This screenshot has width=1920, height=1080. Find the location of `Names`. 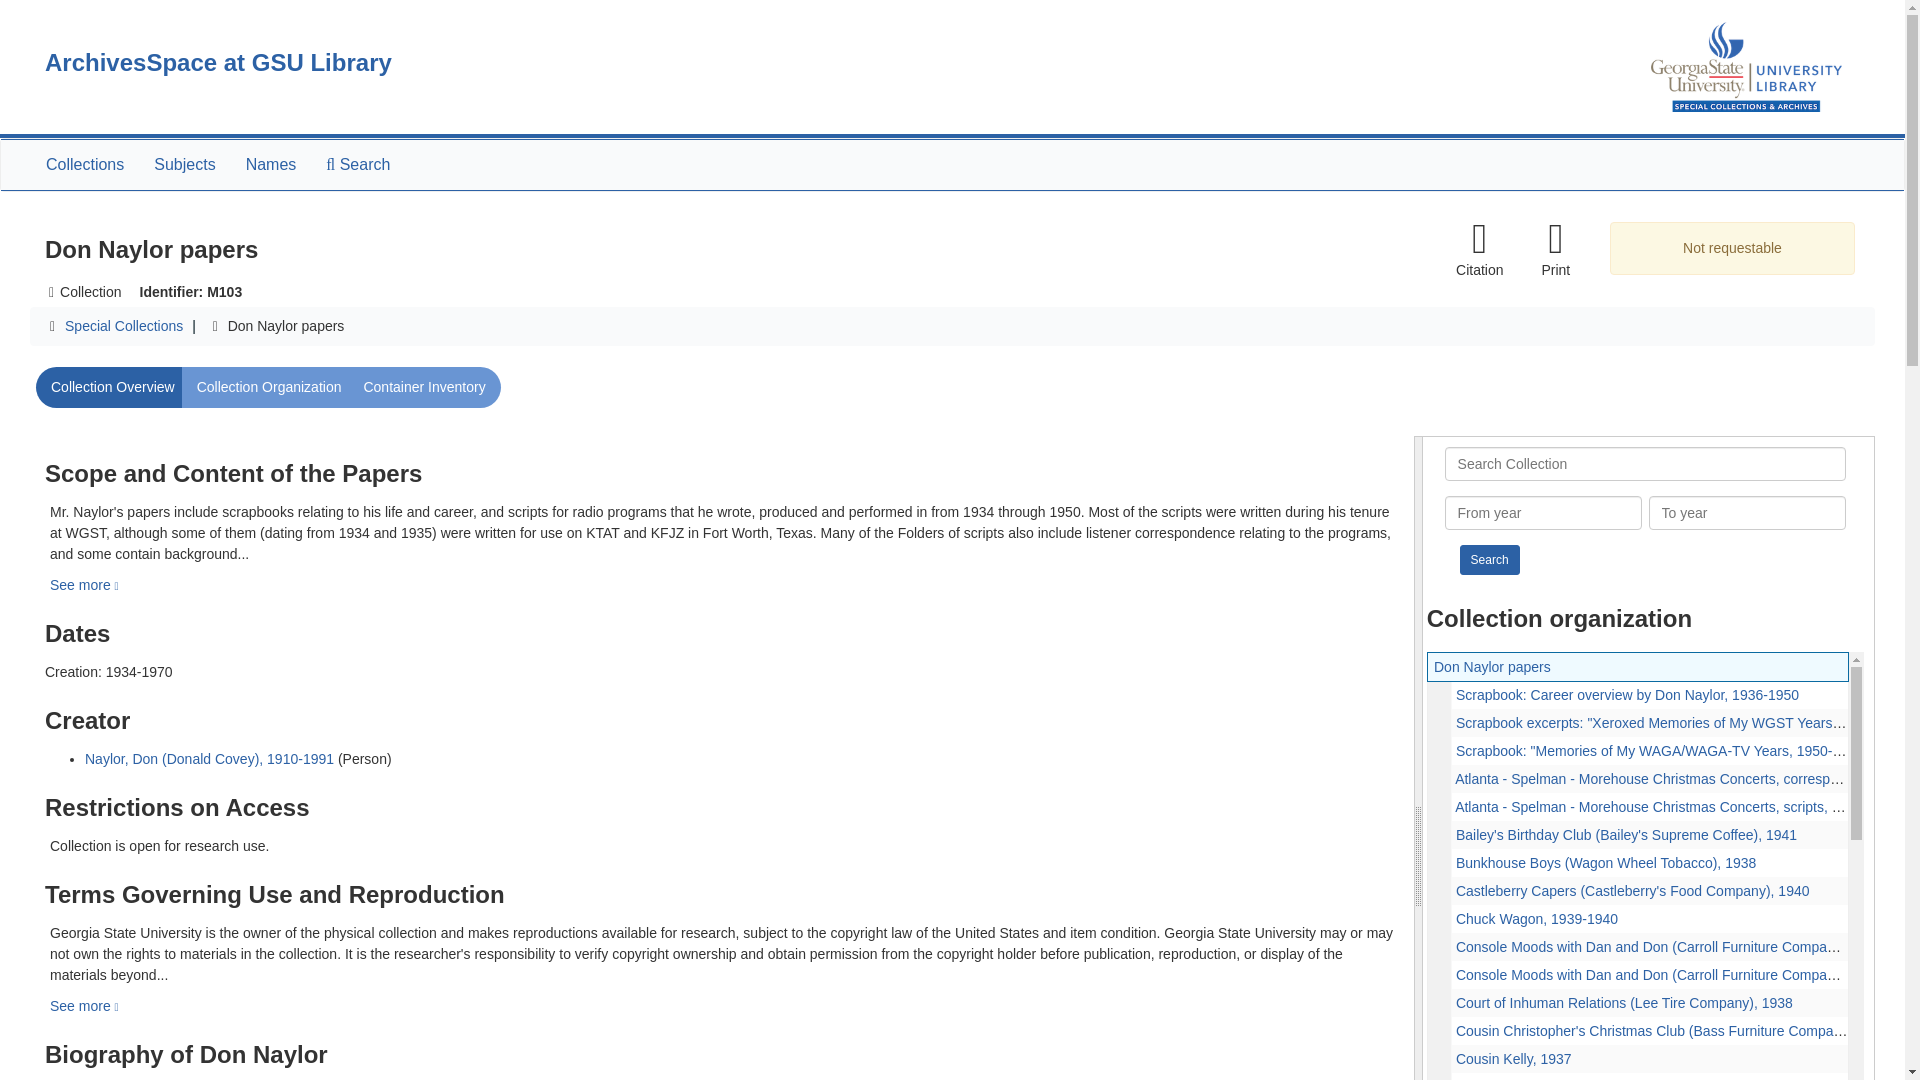

Names is located at coordinates (270, 165).